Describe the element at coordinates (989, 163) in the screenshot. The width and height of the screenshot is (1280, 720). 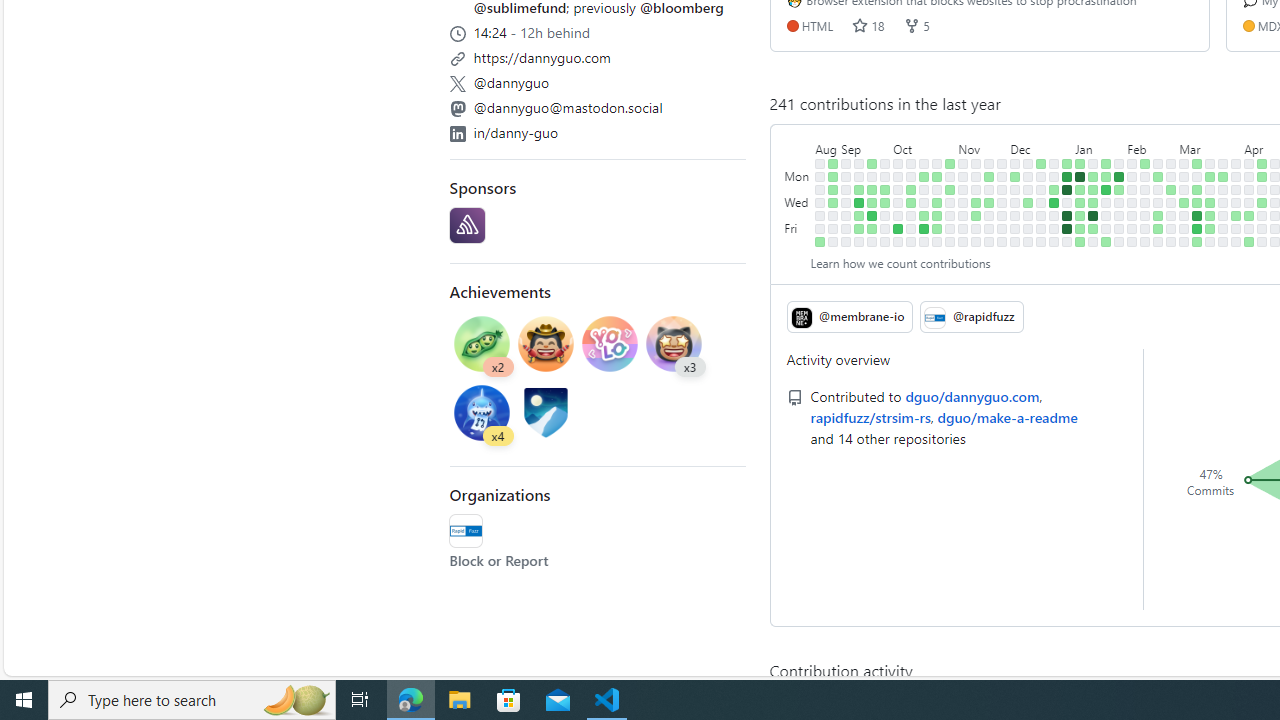
I see `No contributions on November 19th.` at that location.